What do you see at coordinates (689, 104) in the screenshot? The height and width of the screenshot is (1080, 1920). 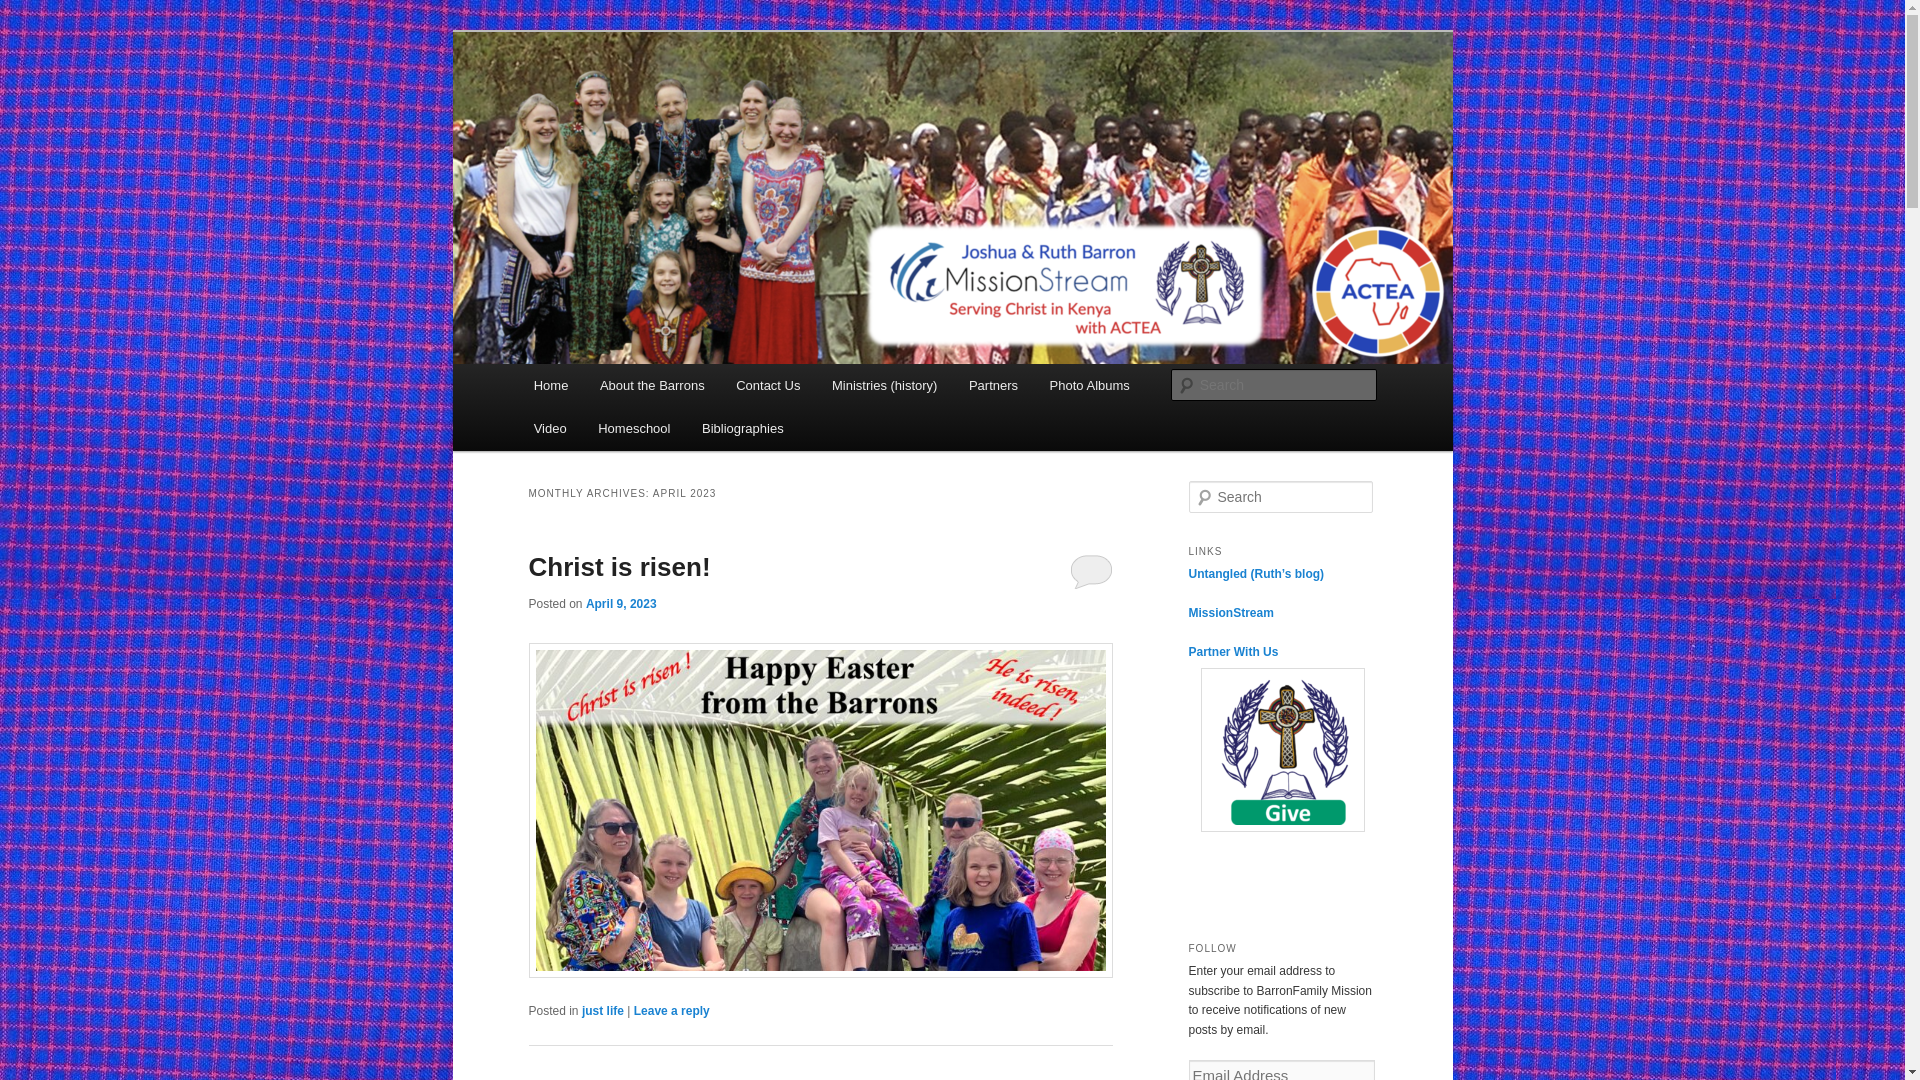 I see `Barron Family Mission` at bounding box center [689, 104].